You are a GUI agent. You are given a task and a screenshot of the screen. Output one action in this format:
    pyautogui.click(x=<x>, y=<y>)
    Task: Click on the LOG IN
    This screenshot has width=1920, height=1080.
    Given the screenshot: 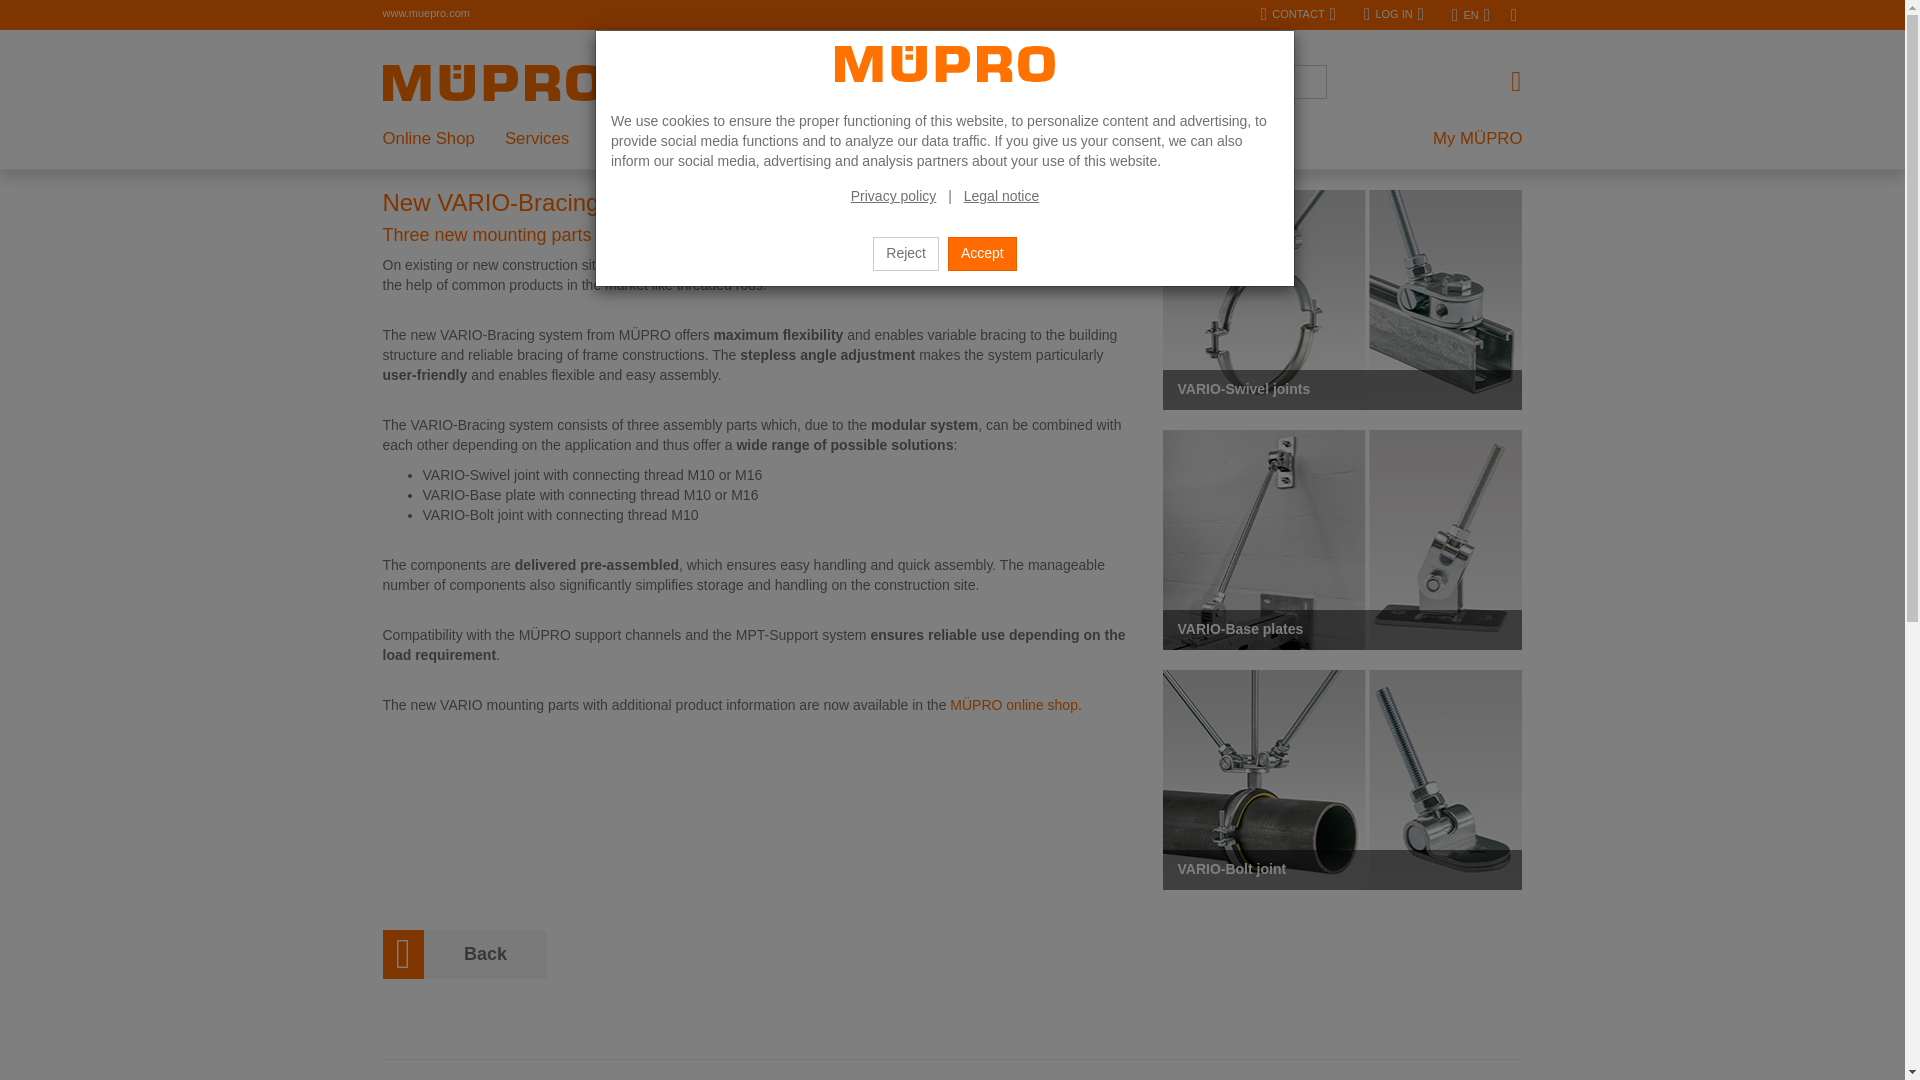 What is the action you would take?
    pyautogui.click(x=1394, y=15)
    